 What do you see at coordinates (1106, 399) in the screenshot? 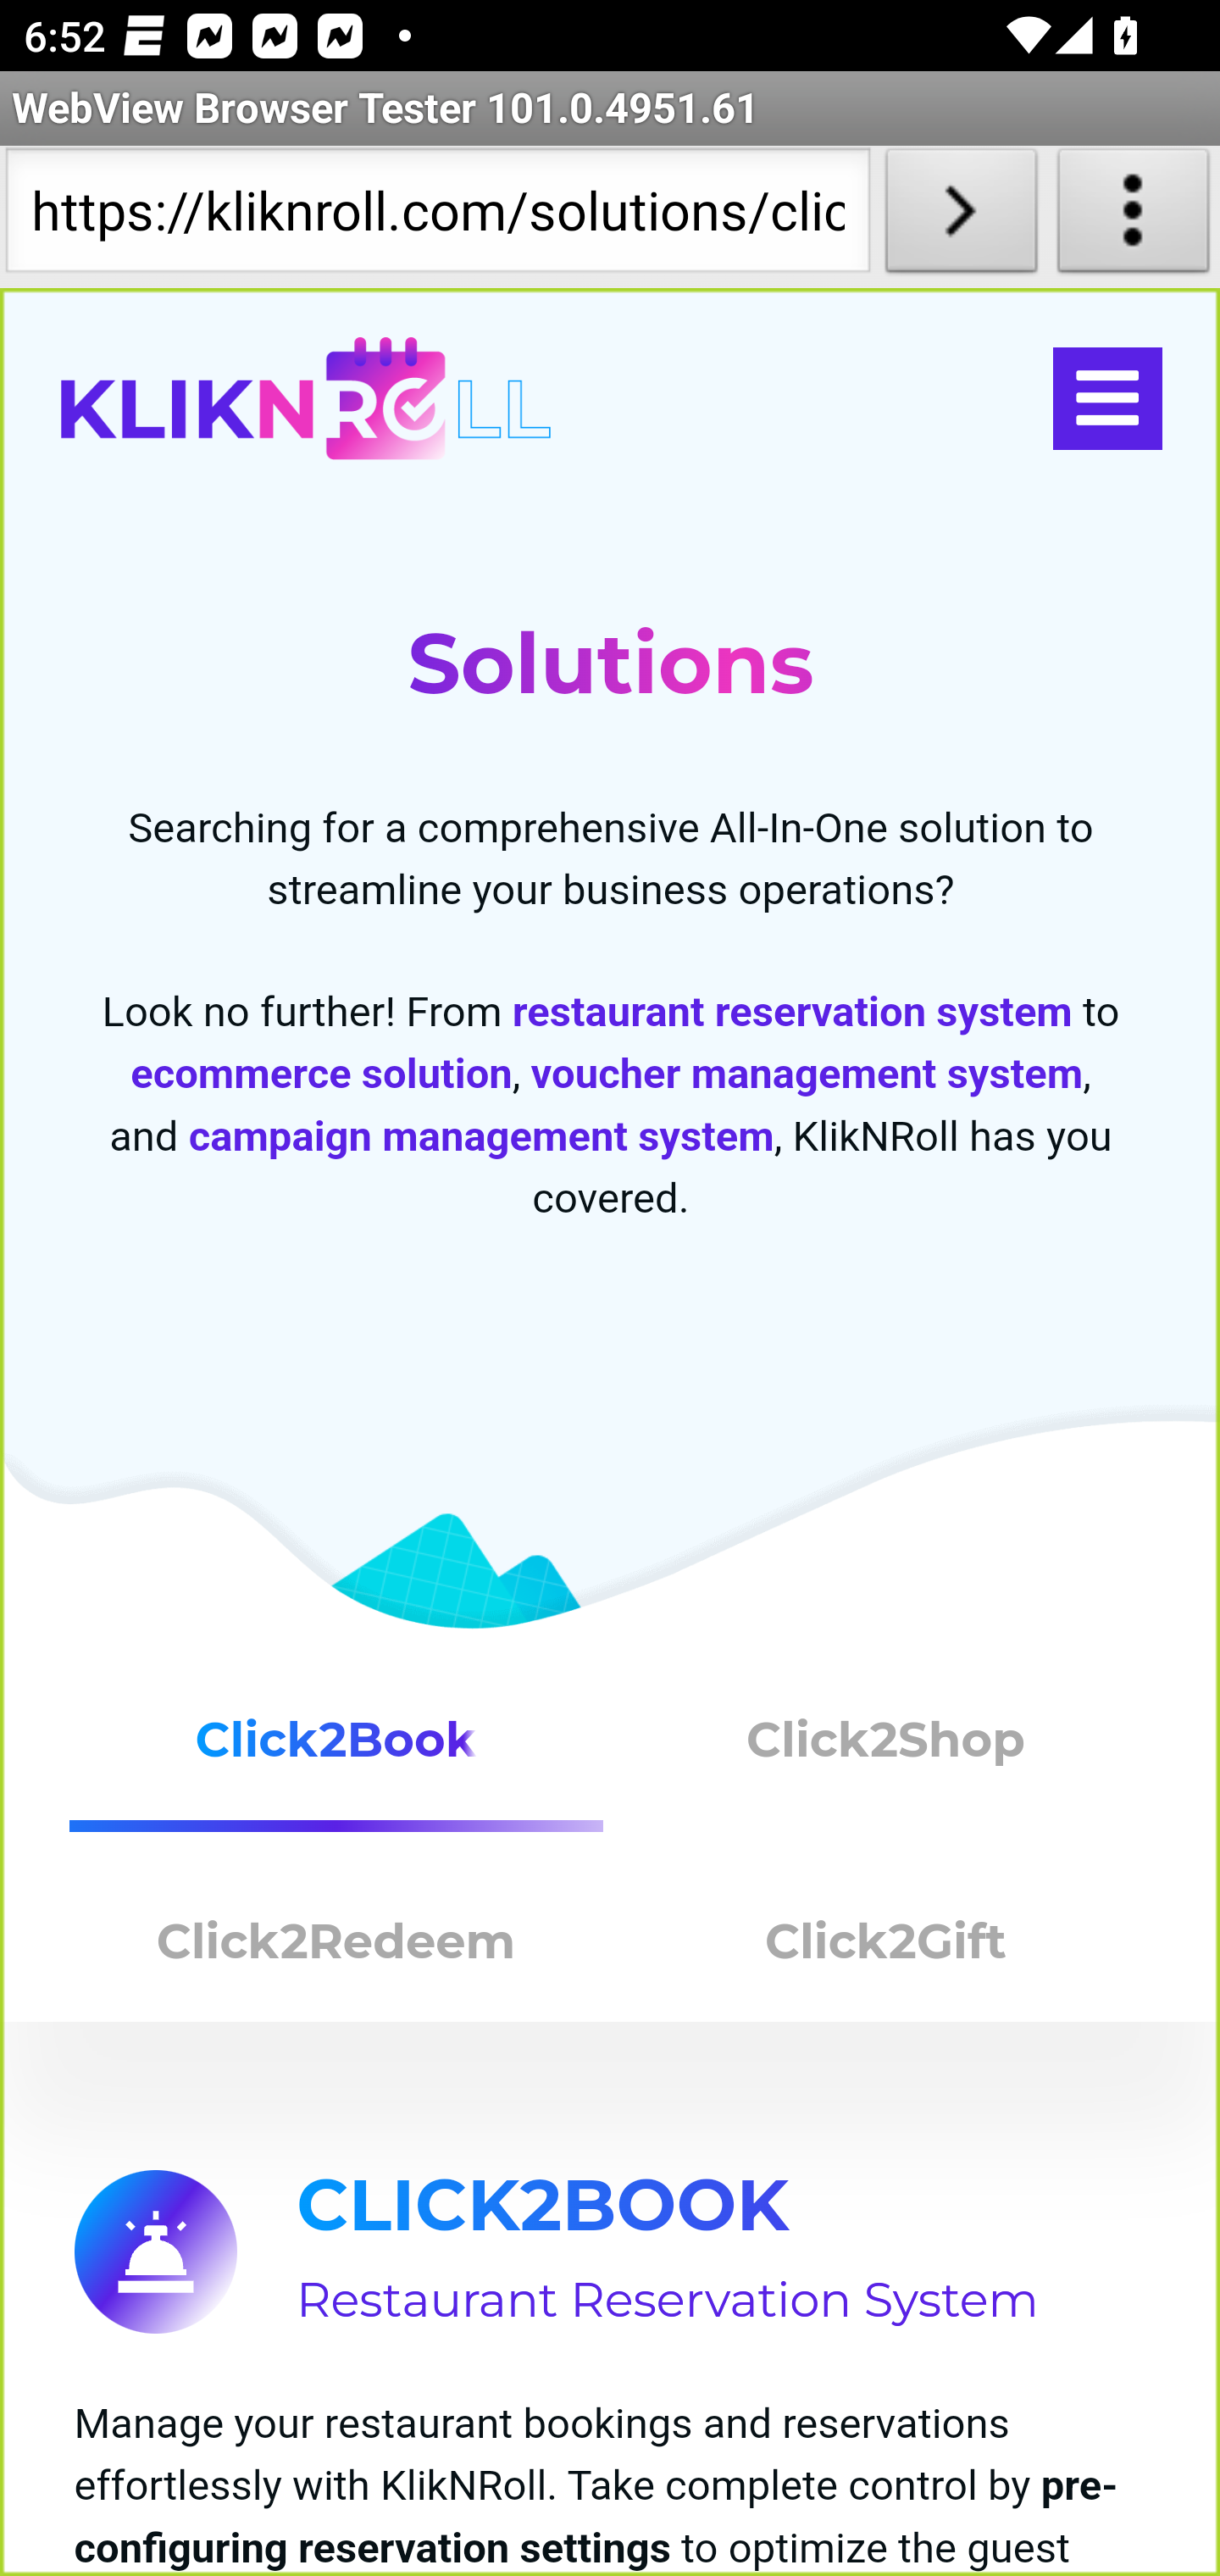
I see `` at bounding box center [1106, 399].